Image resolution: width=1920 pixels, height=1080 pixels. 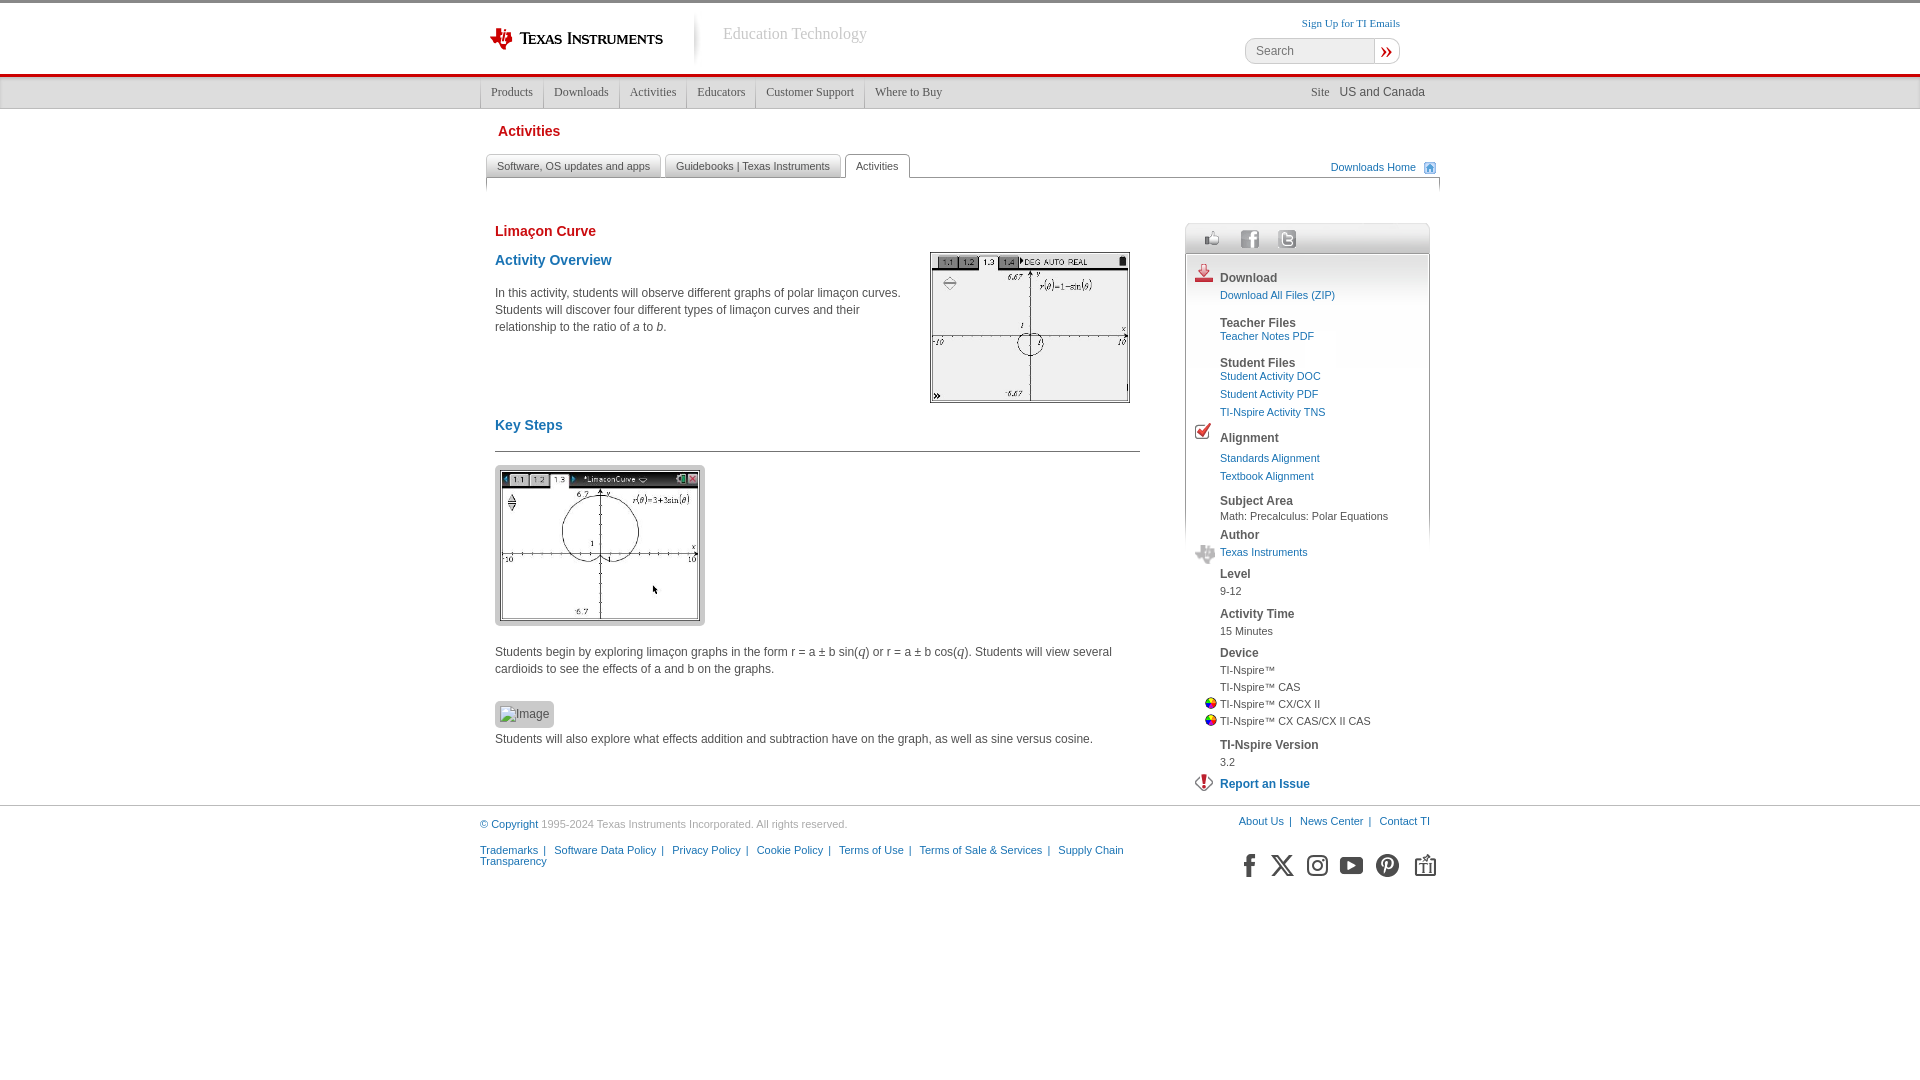 What do you see at coordinates (652, 92) in the screenshot?
I see `Activities` at bounding box center [652, 92].